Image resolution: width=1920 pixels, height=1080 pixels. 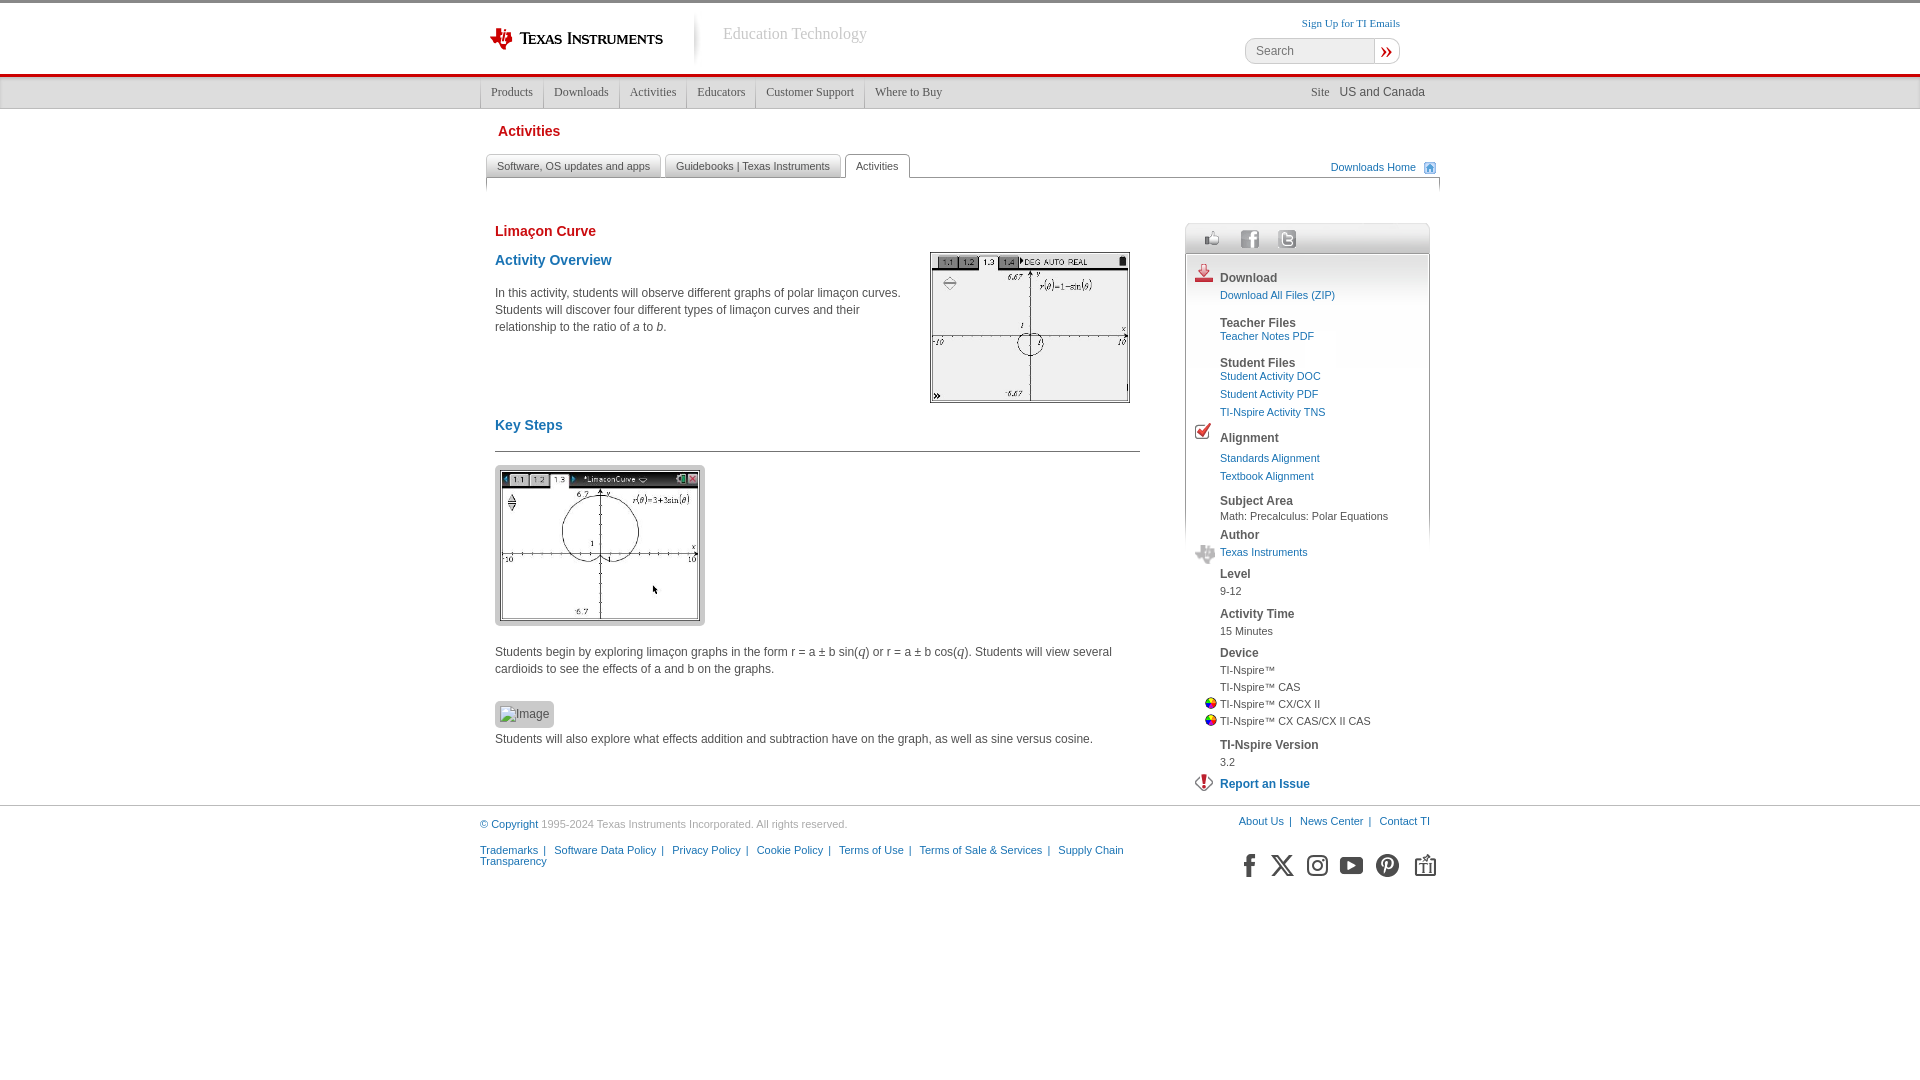 What do you see at coordinates (652, 92) in the screenshot?
I see `Activities` at bounding box center [652, 92].